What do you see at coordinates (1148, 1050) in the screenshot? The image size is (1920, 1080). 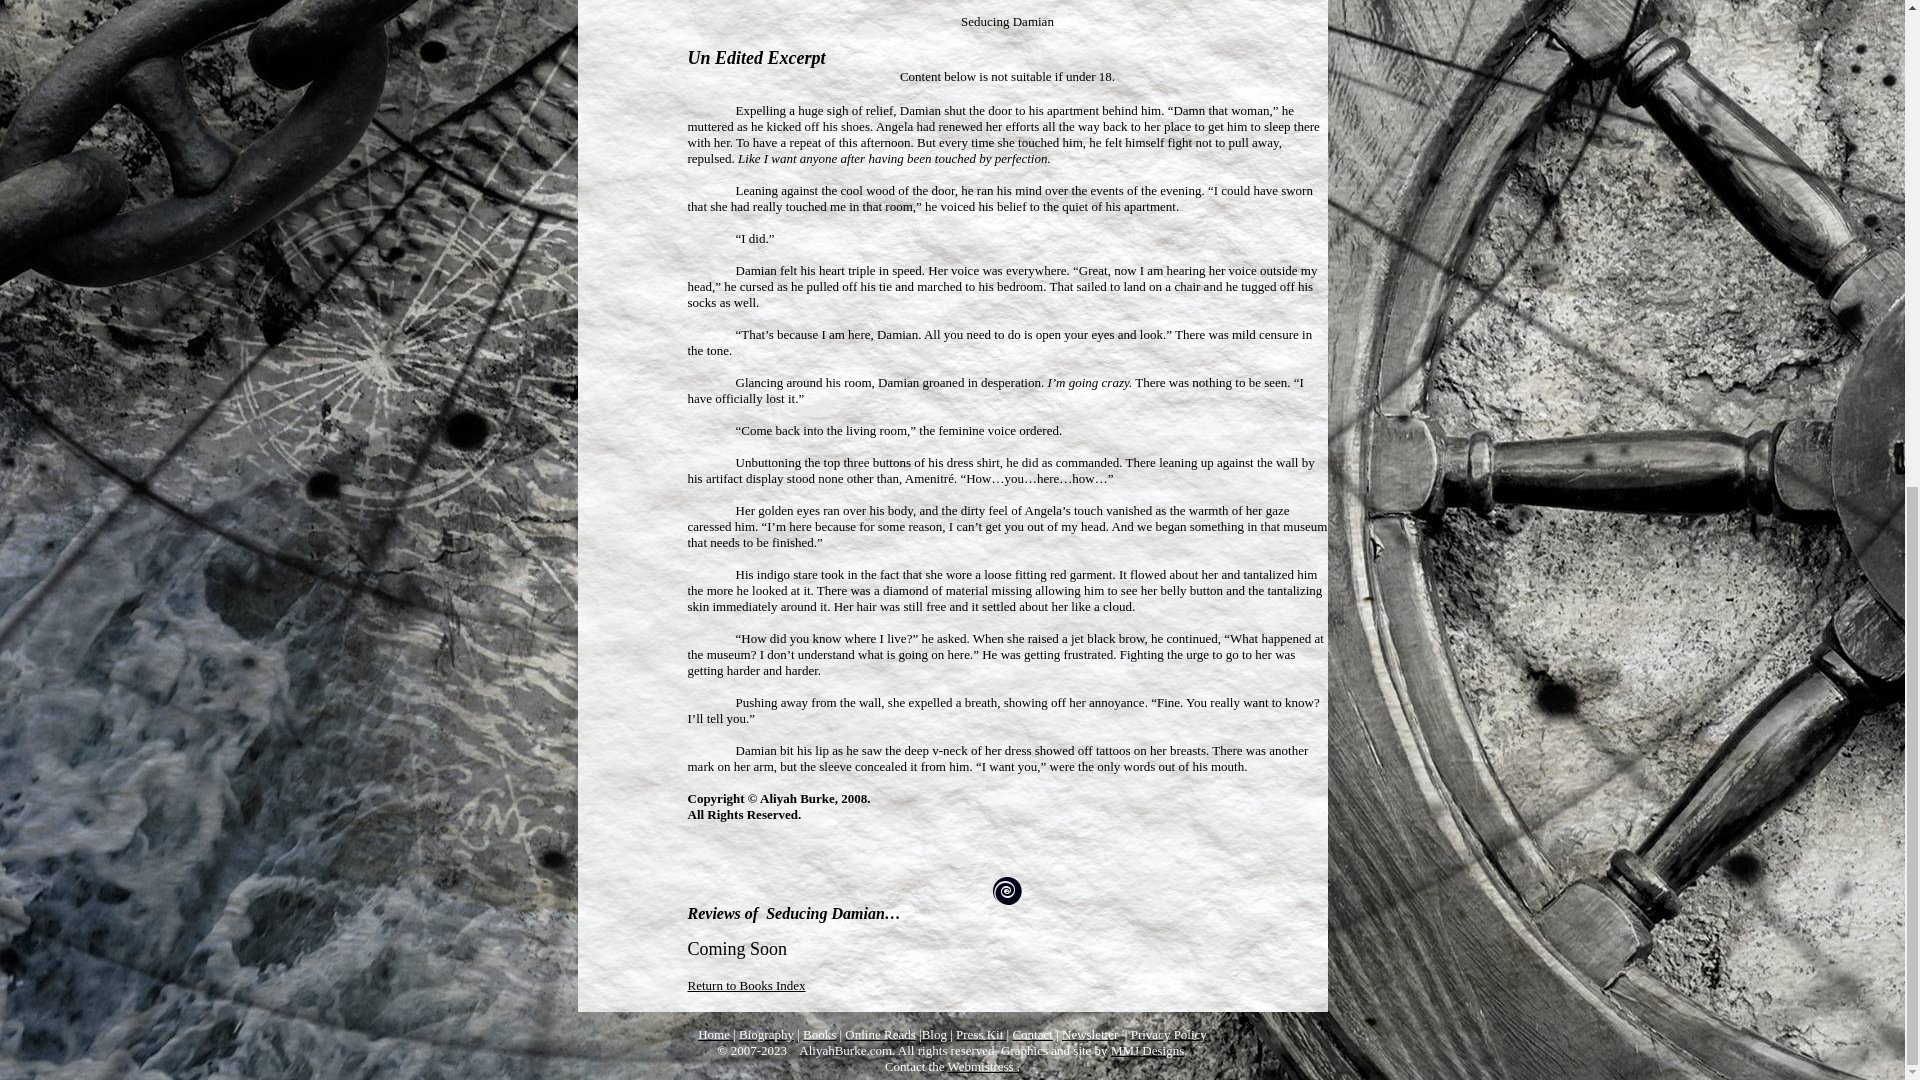 I see `MMJ Designs` at bounding box center [1148, 1050].